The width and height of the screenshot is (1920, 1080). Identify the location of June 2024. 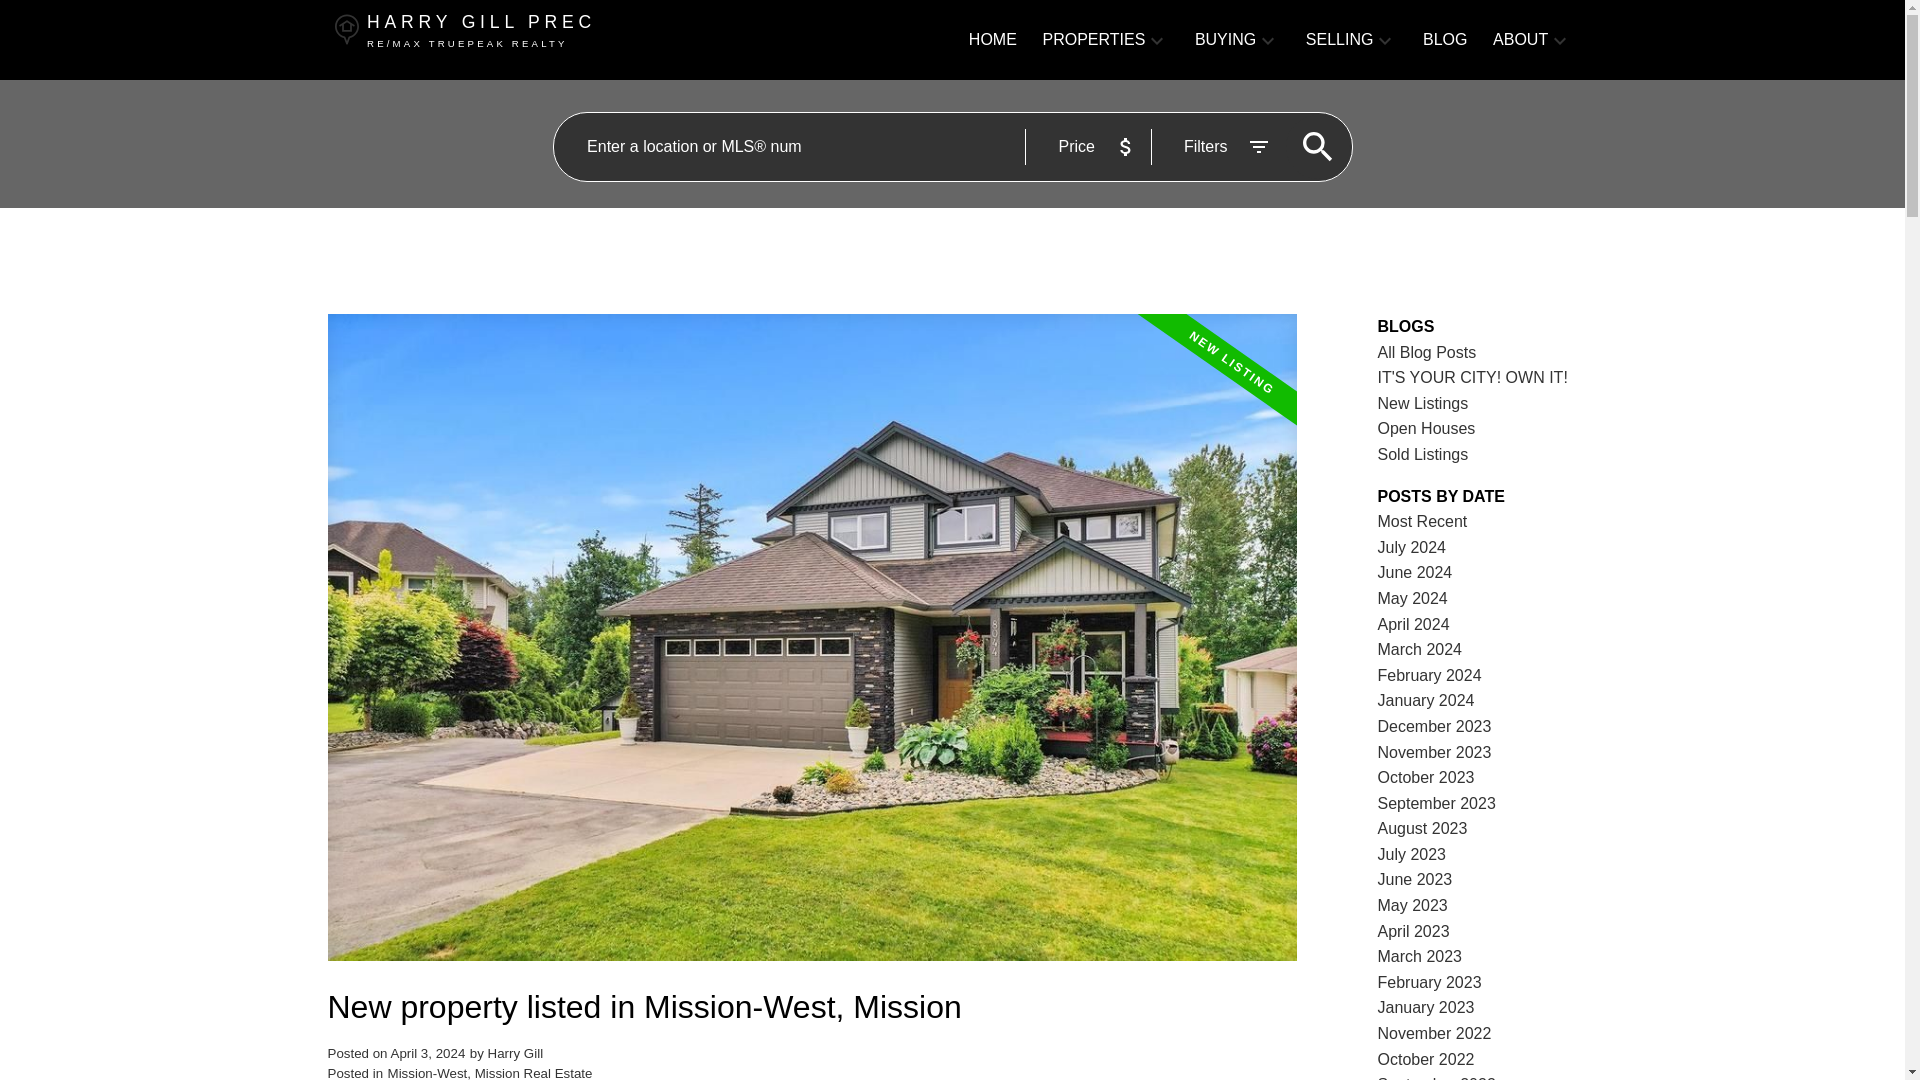
(1416, 572).